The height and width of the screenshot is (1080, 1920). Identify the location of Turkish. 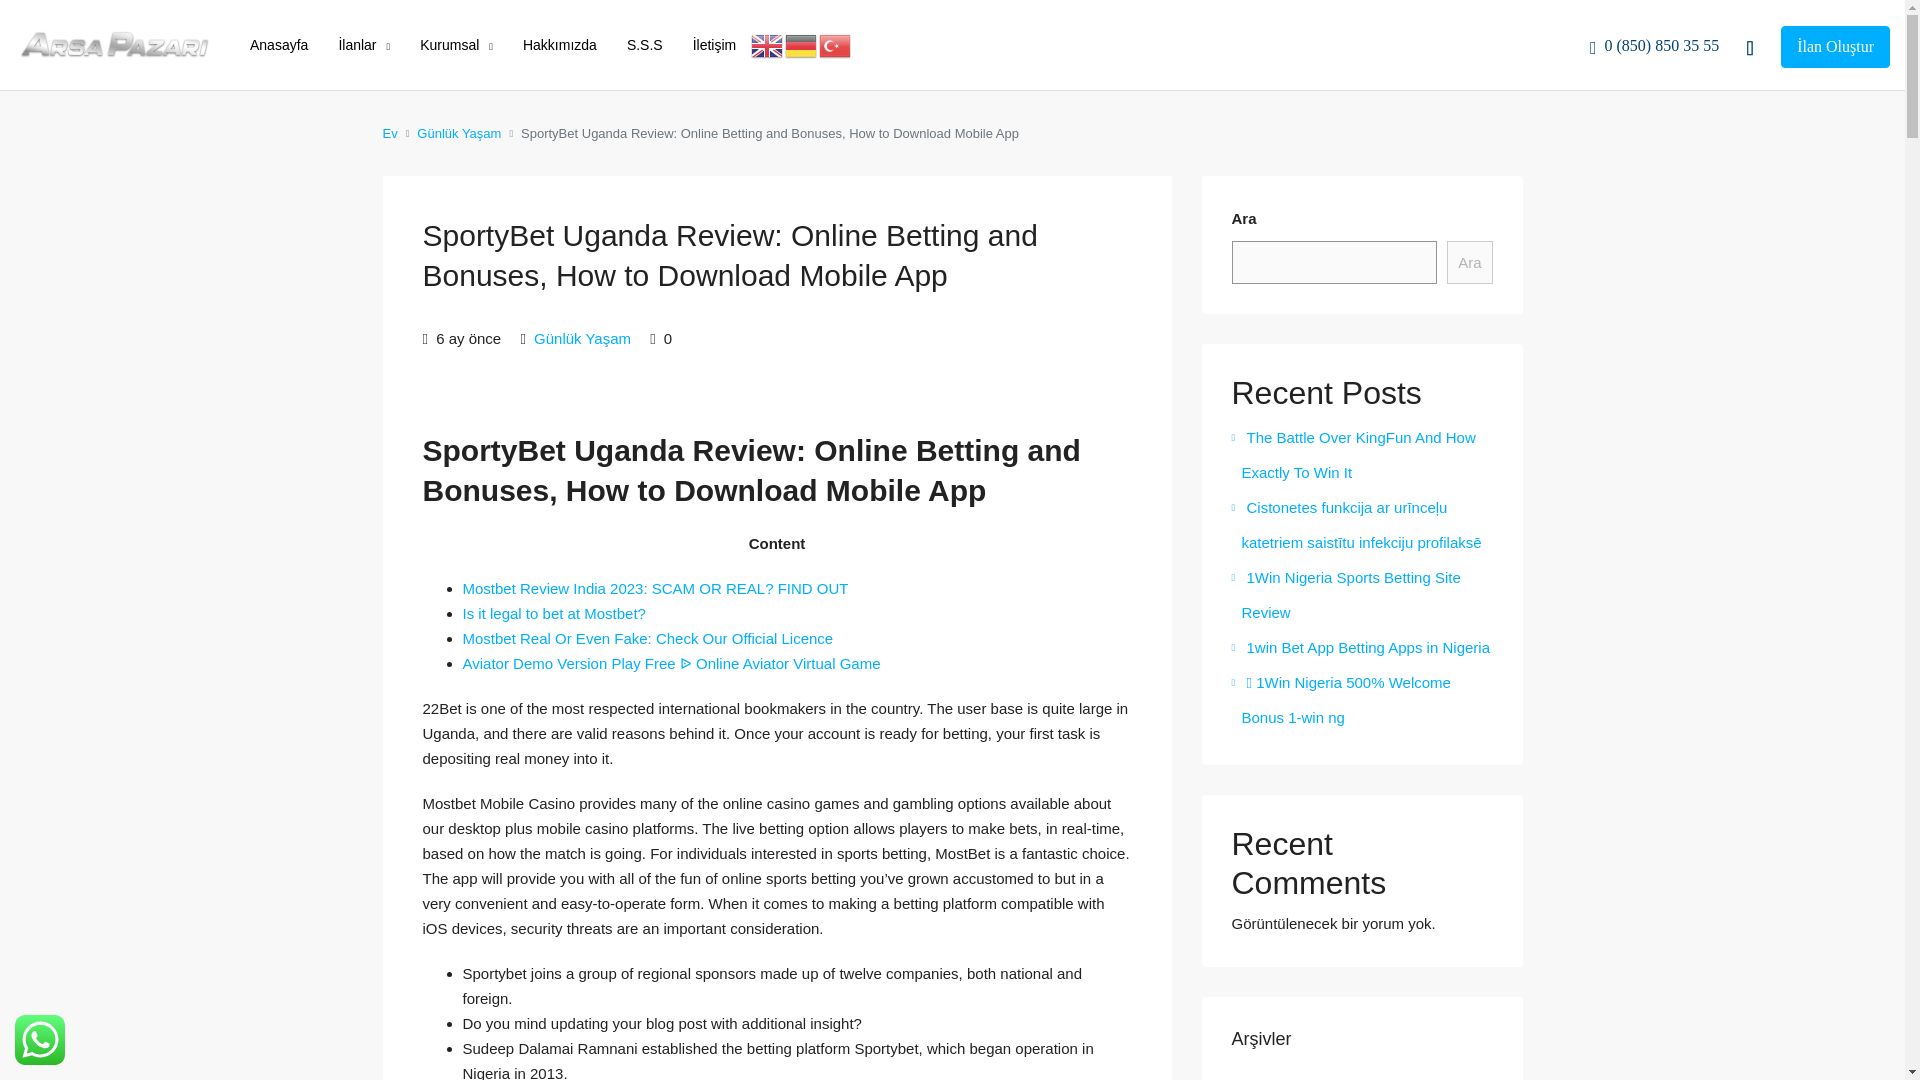
(836, 44).